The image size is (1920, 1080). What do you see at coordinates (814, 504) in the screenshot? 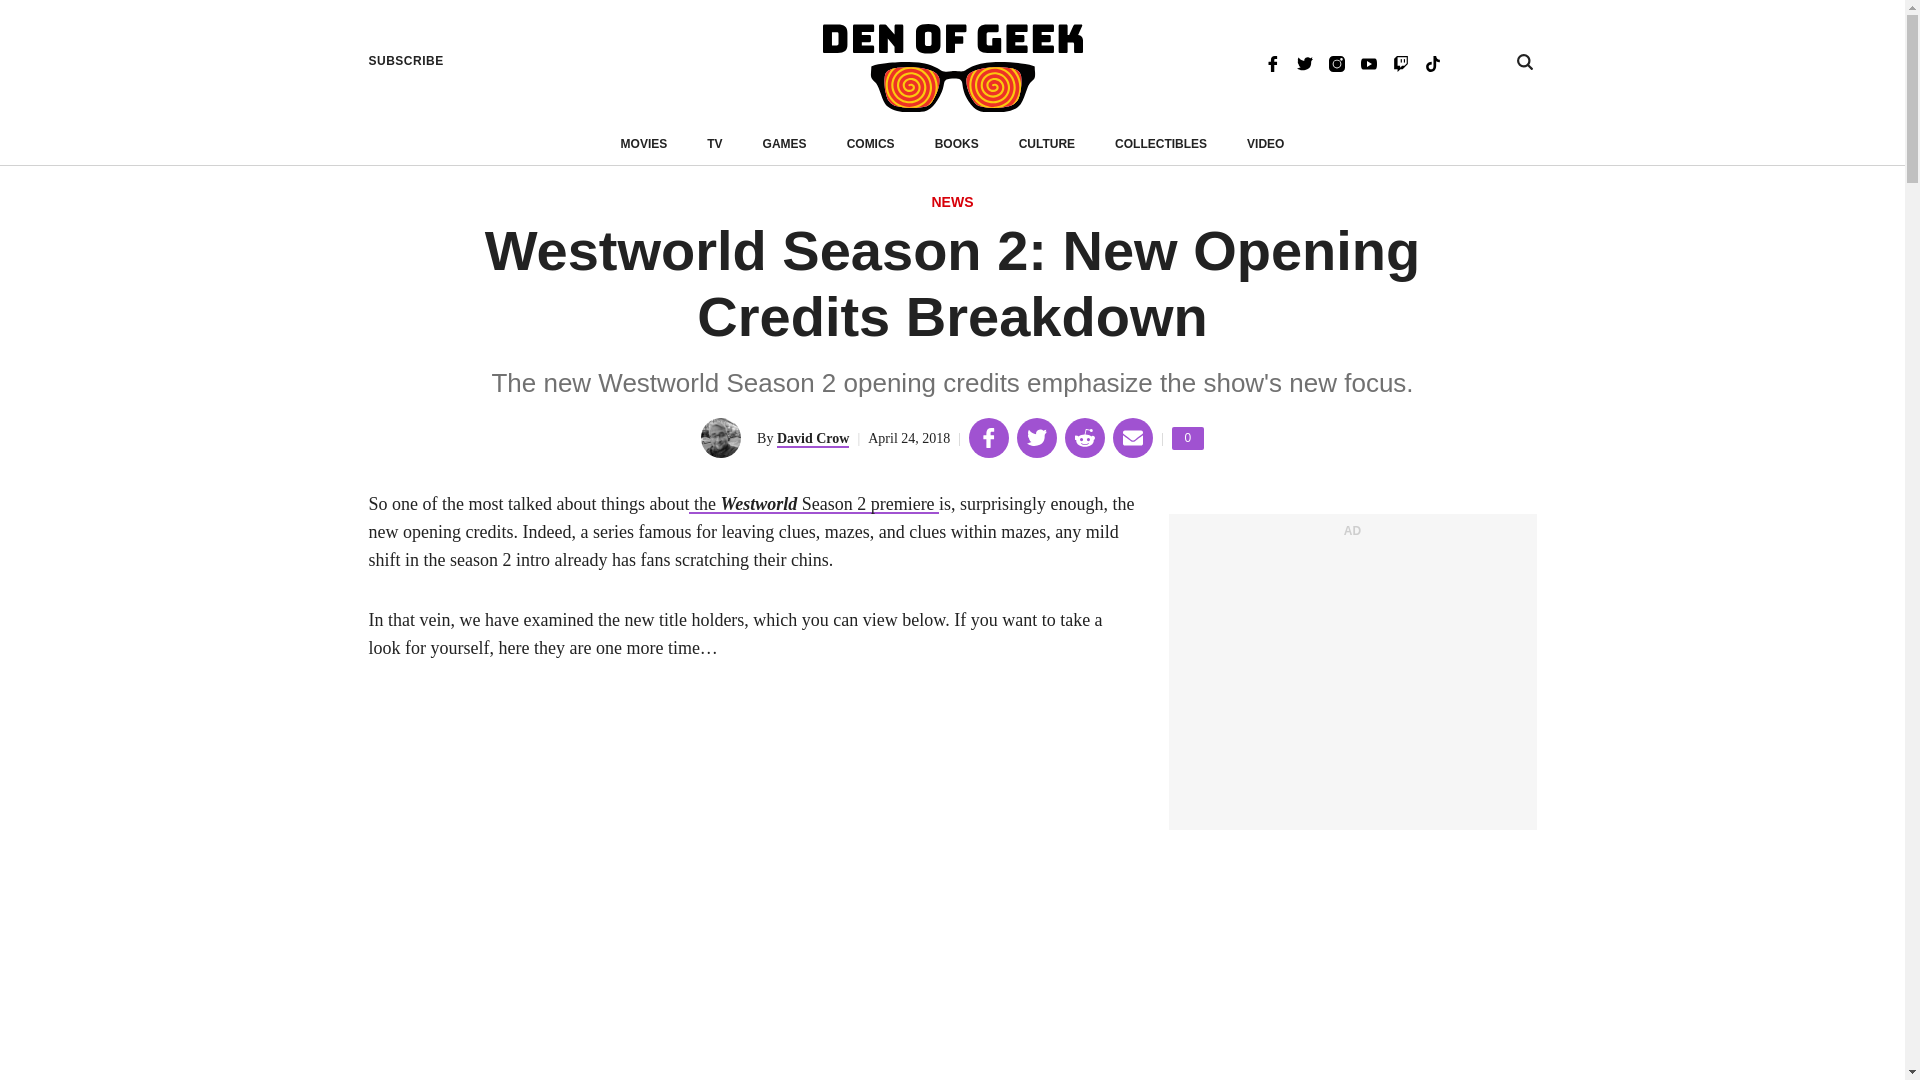
I see `the Westworld Season 2 premiere` at bounding box center [814, 504].